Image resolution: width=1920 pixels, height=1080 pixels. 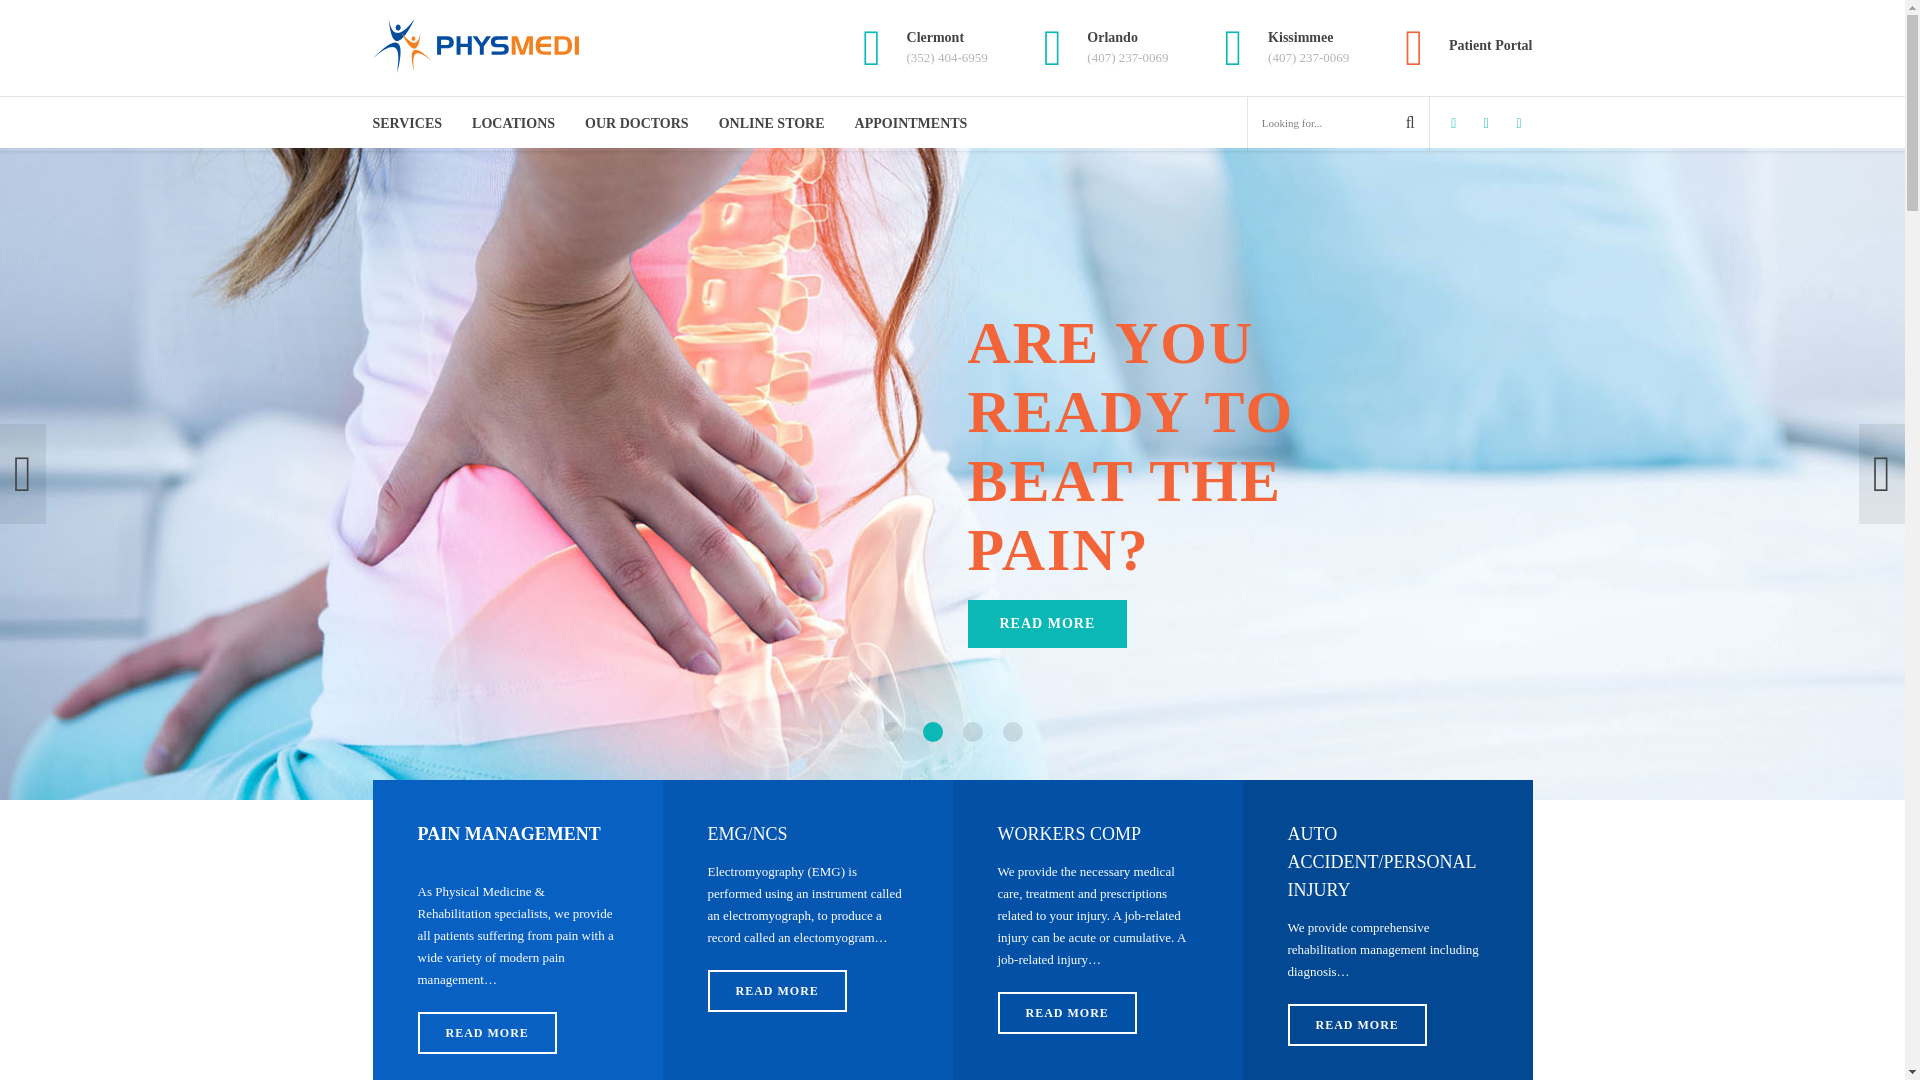 I want to click on READ MORE, so click(x=1357, y=1025).